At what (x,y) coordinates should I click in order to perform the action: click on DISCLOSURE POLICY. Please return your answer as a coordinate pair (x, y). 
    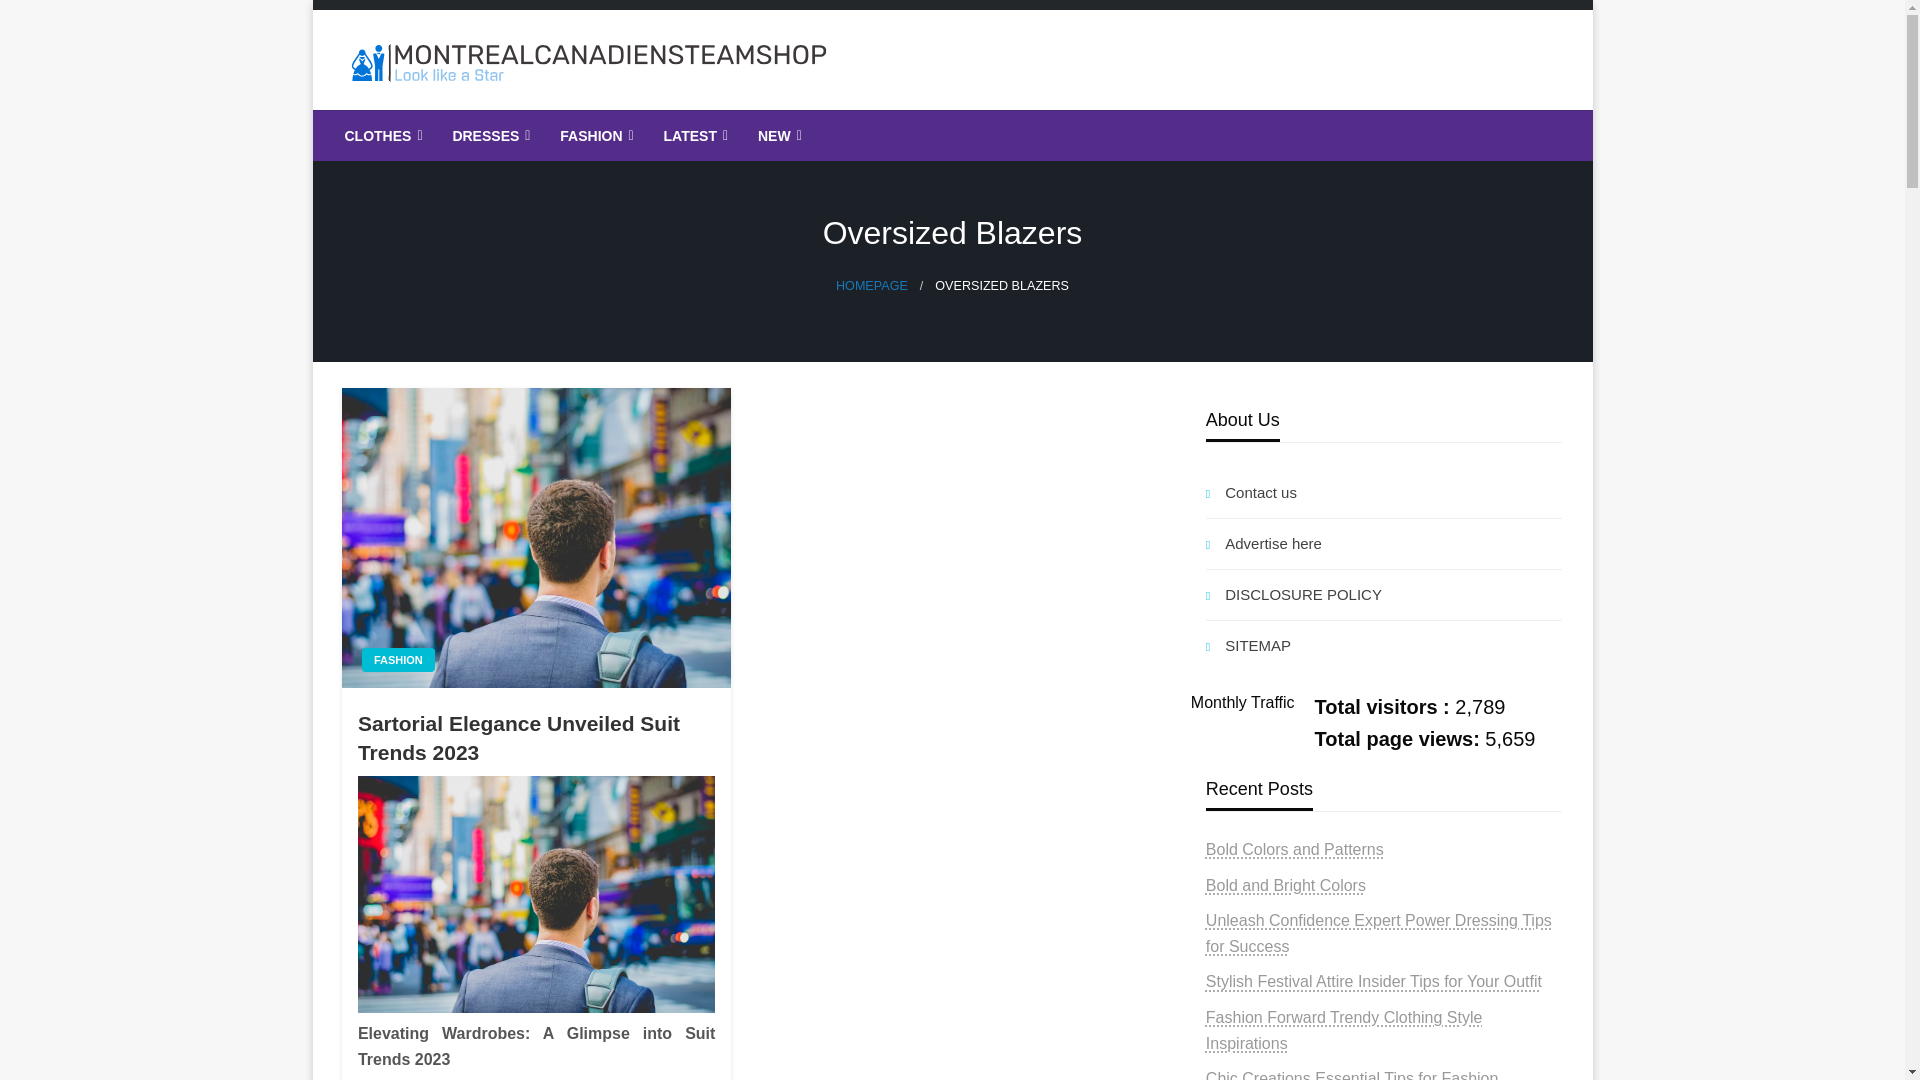
    Looking at the image, I should click on (1384, 594).